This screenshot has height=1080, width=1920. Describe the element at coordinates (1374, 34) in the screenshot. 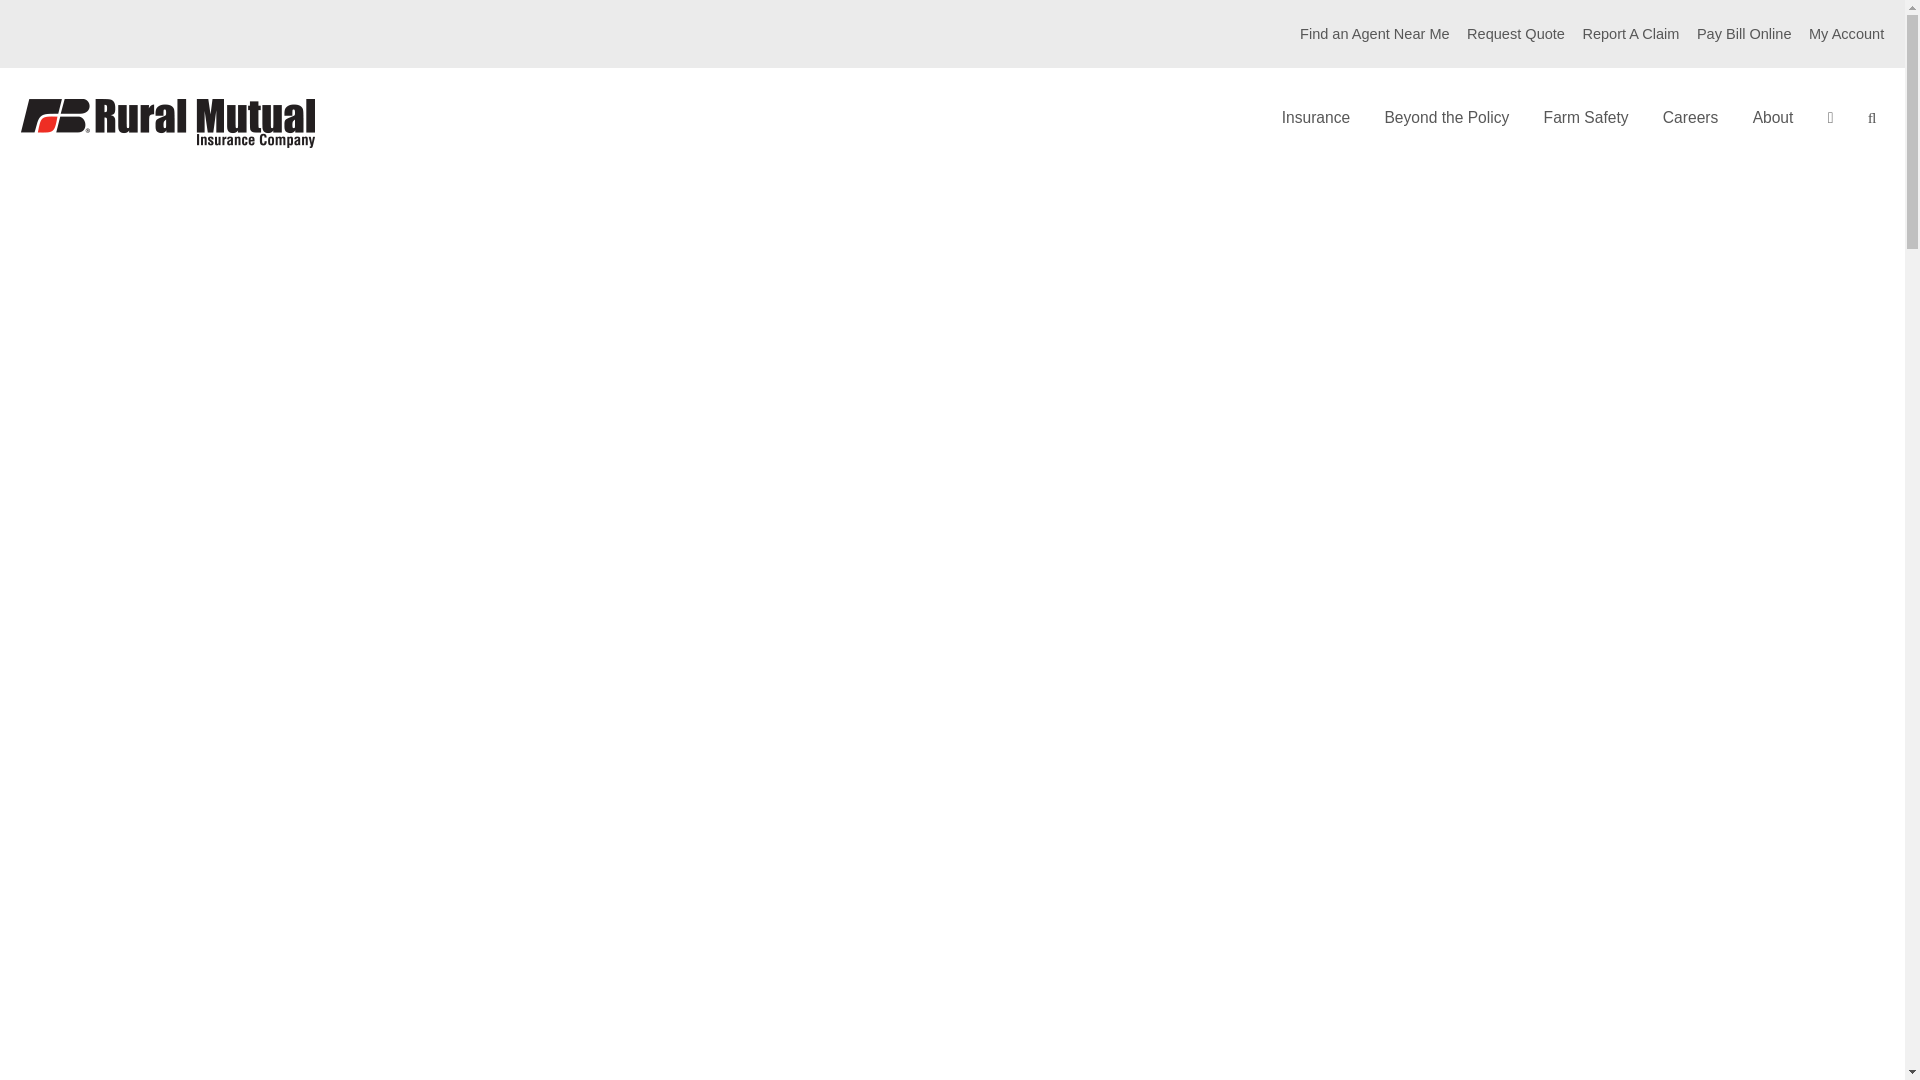

I see `Find an Agent Near Me` at that location.